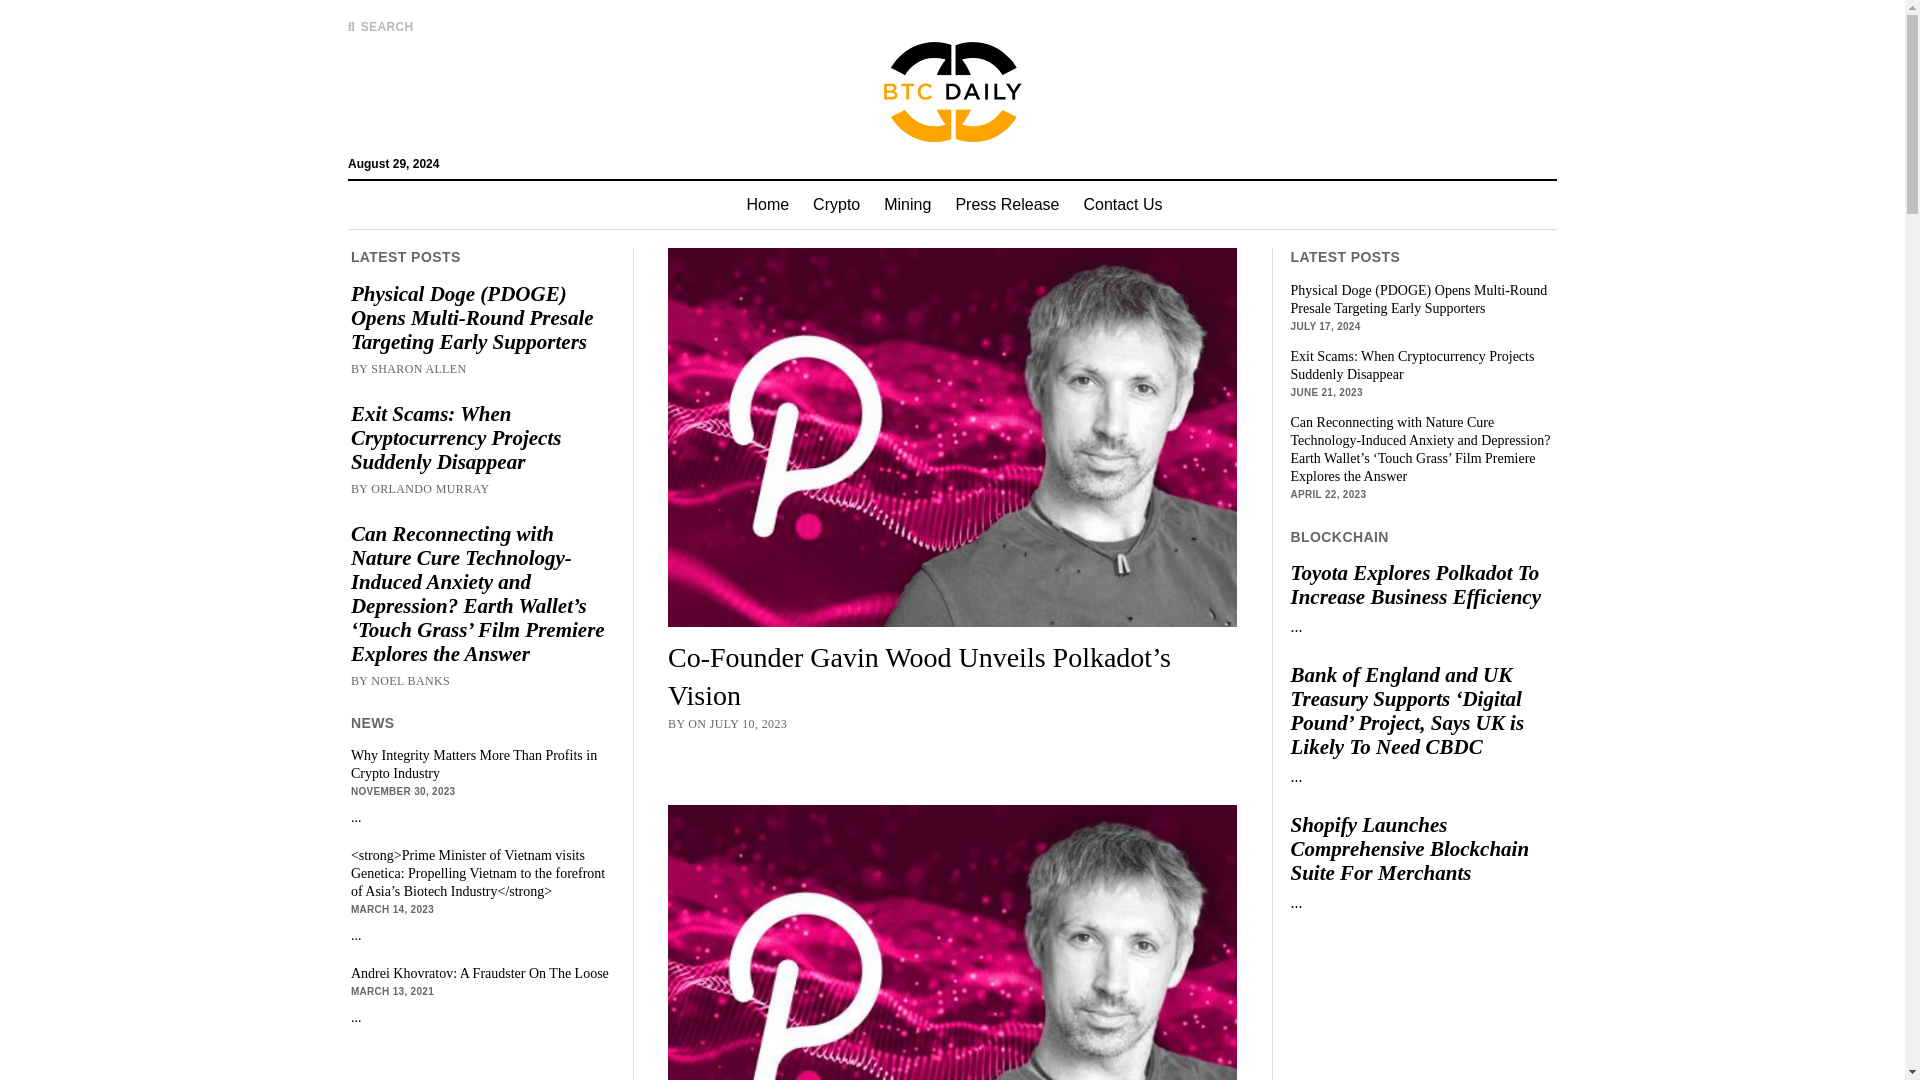  Describe the element at coordinates (482, 974) in the screenshot. I see `Andrei Khovratov: A Fraudster On The Loose` at that location.